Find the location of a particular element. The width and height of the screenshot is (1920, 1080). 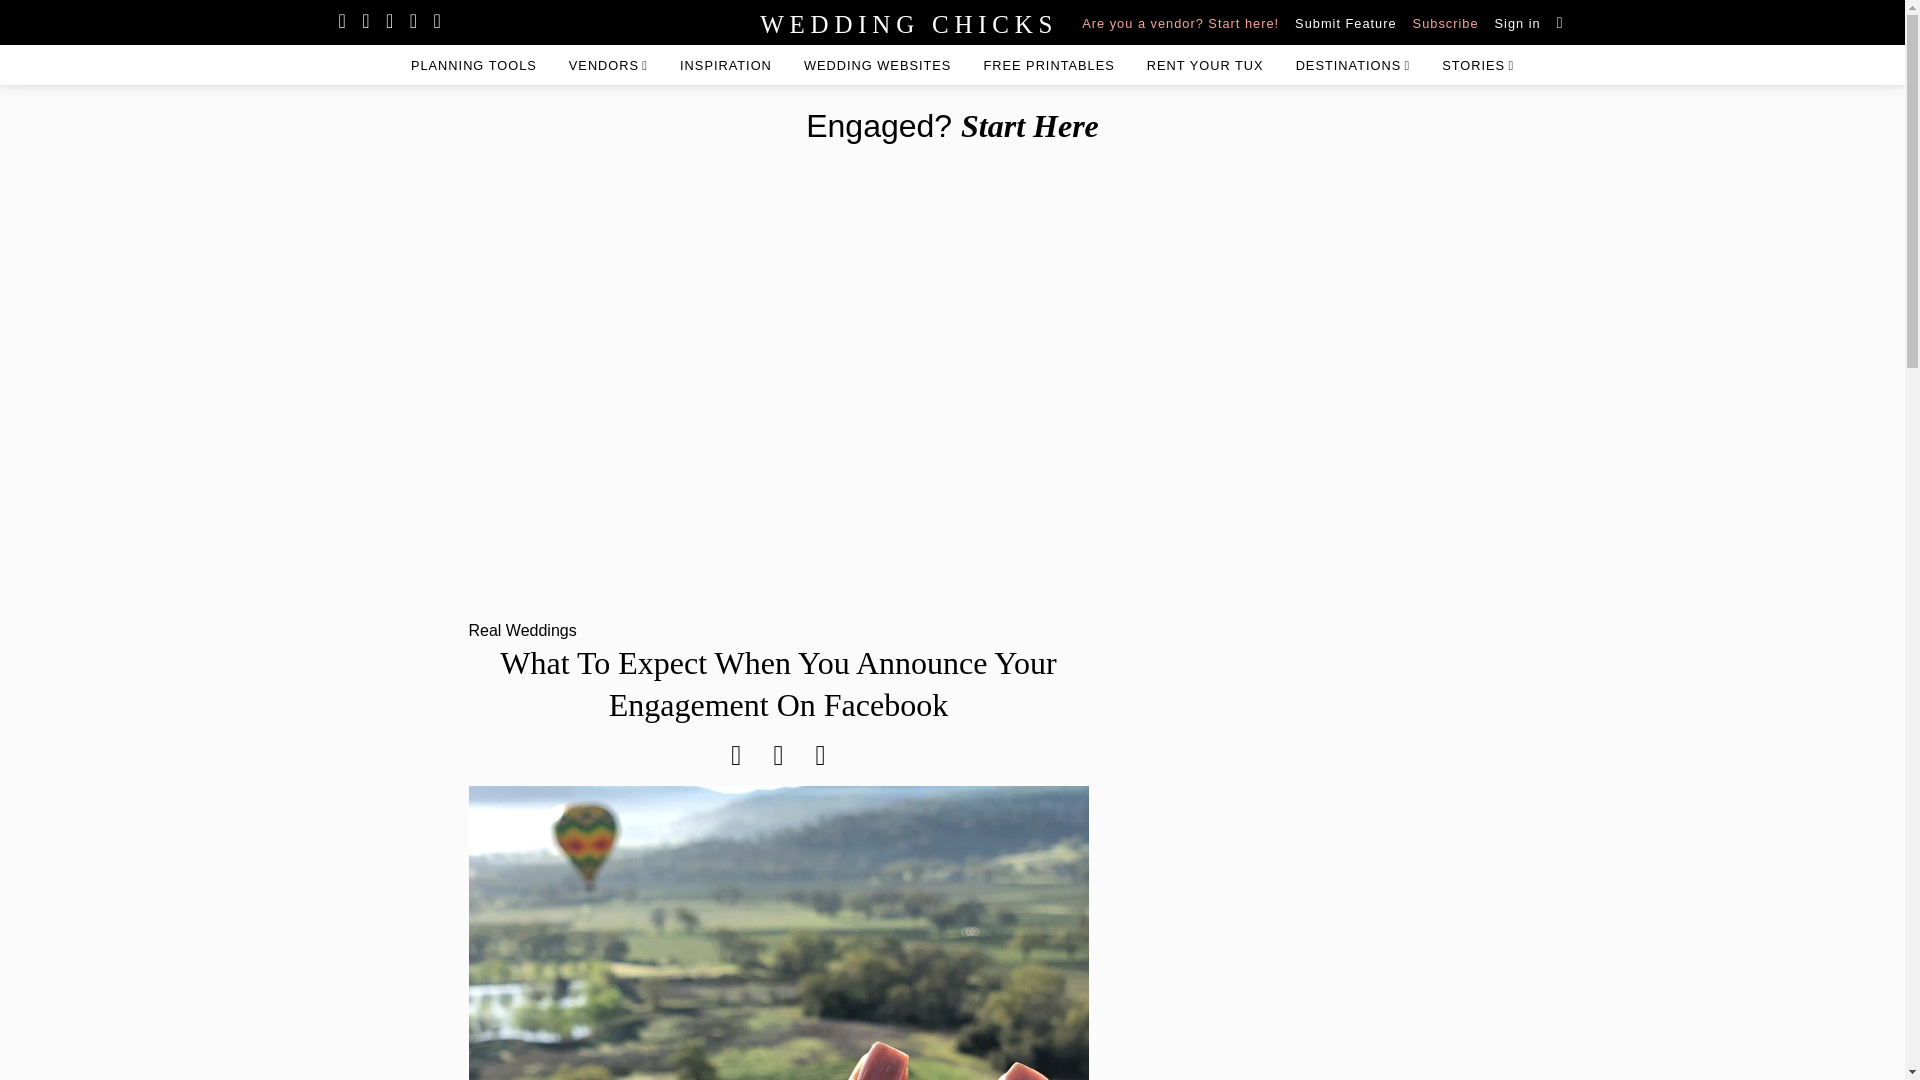

Share on Facebook is located at coordinates (736, 756).